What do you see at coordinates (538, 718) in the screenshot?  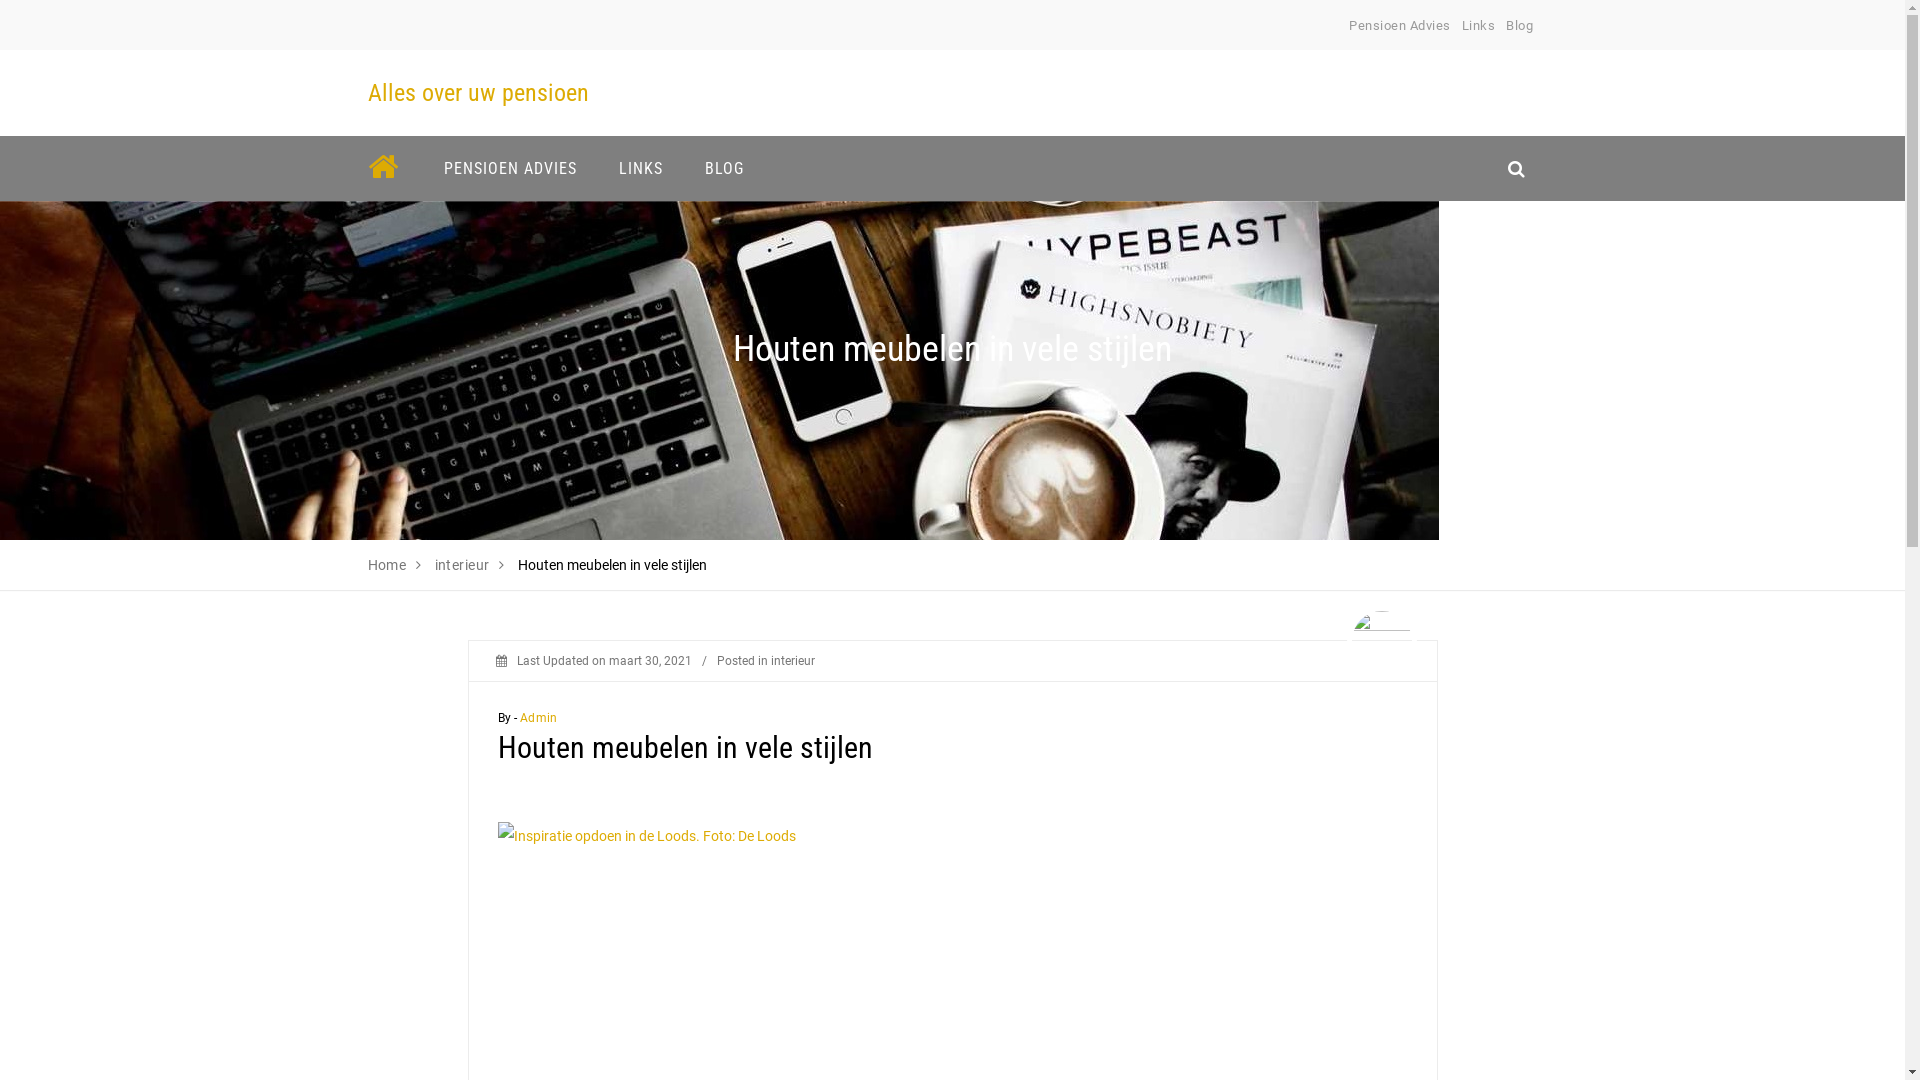 I see `Admin` at bounding box center [538, 718].